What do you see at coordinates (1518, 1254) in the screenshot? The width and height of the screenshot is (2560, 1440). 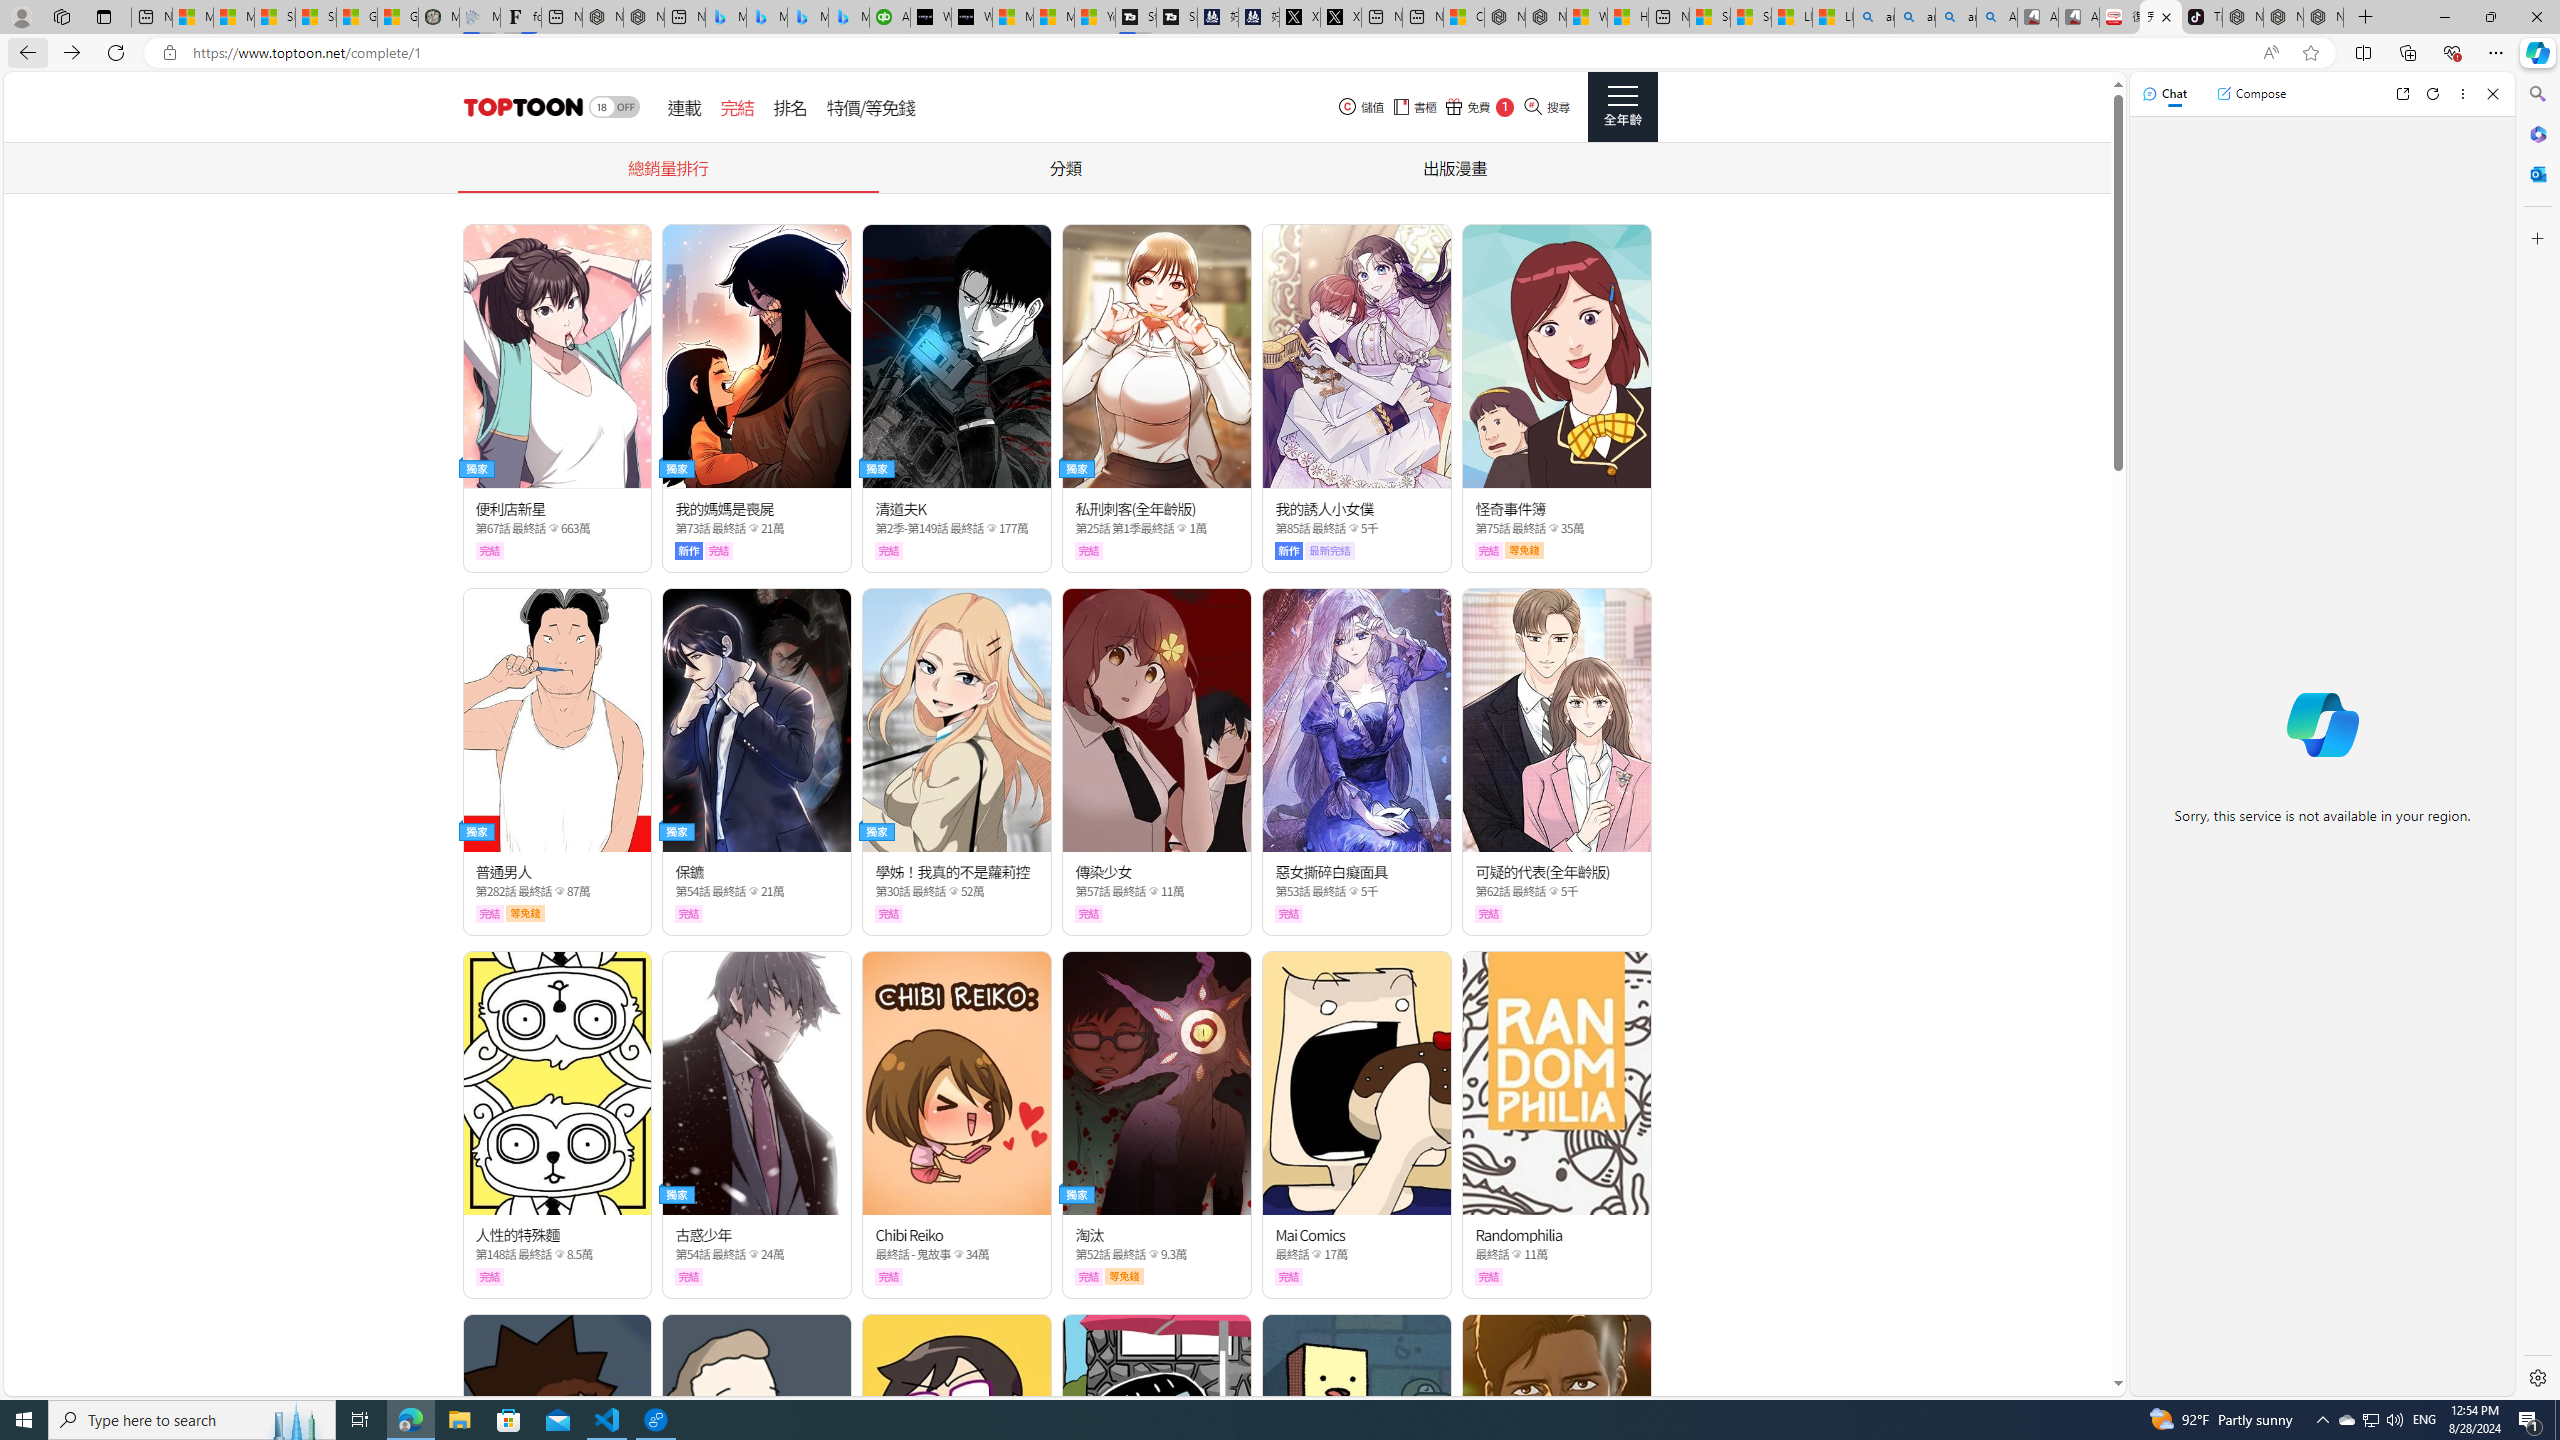 I see `Class: epicon_starpoint` at bounding box center [1518, 1254].